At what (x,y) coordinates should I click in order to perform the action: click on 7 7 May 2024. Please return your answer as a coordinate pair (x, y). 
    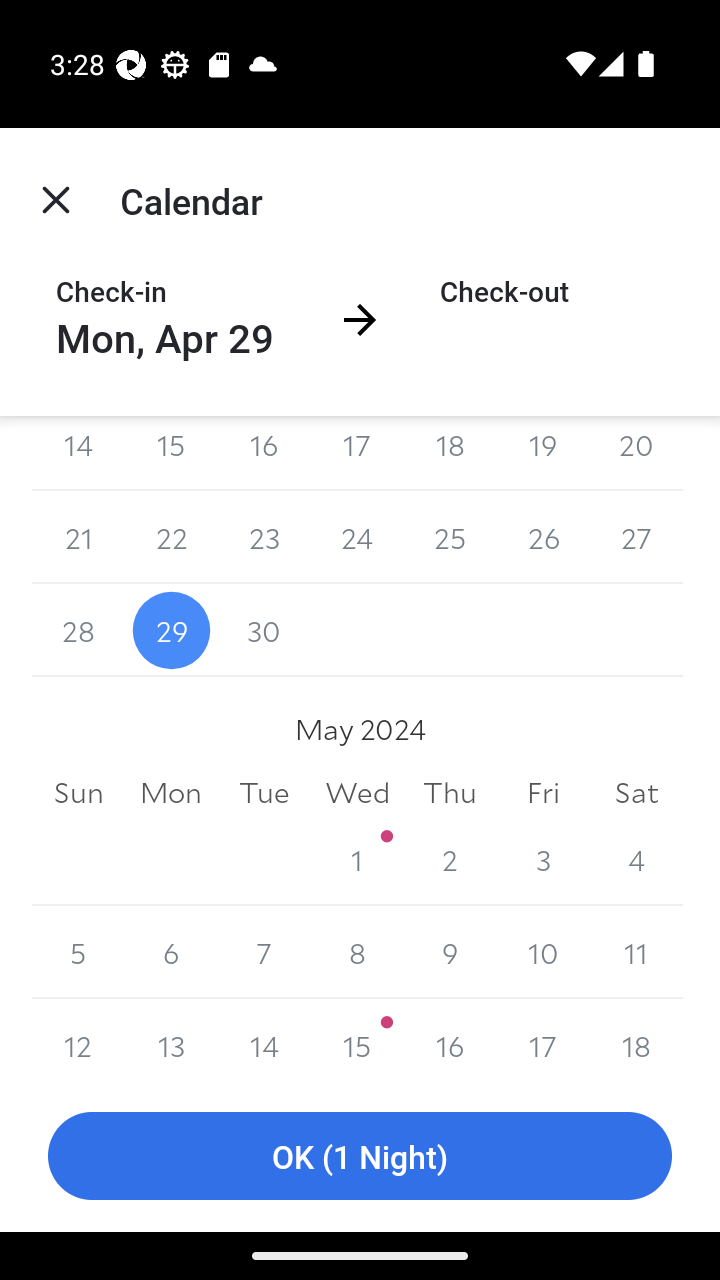
    Looking at the image, I should click on (264, 952).